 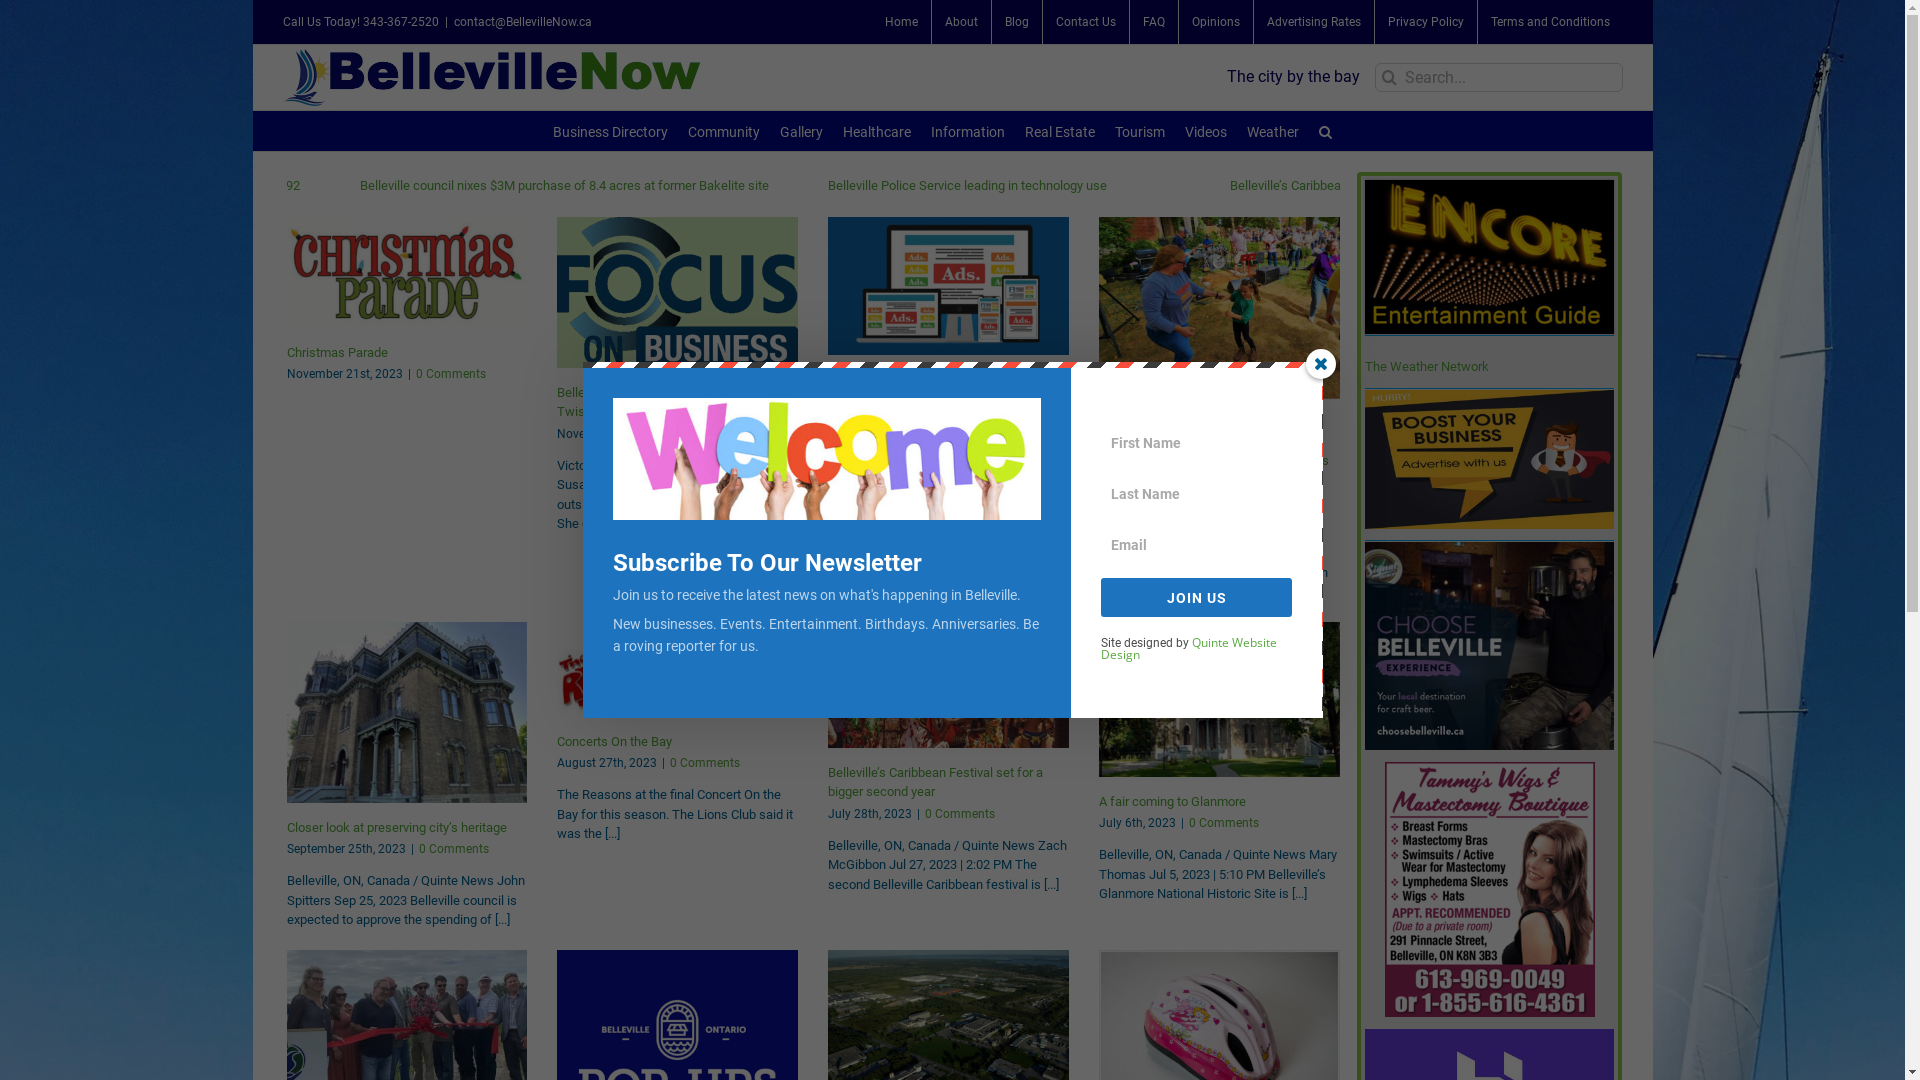 I want to click on Business Directory, so click(x=610, y=130).